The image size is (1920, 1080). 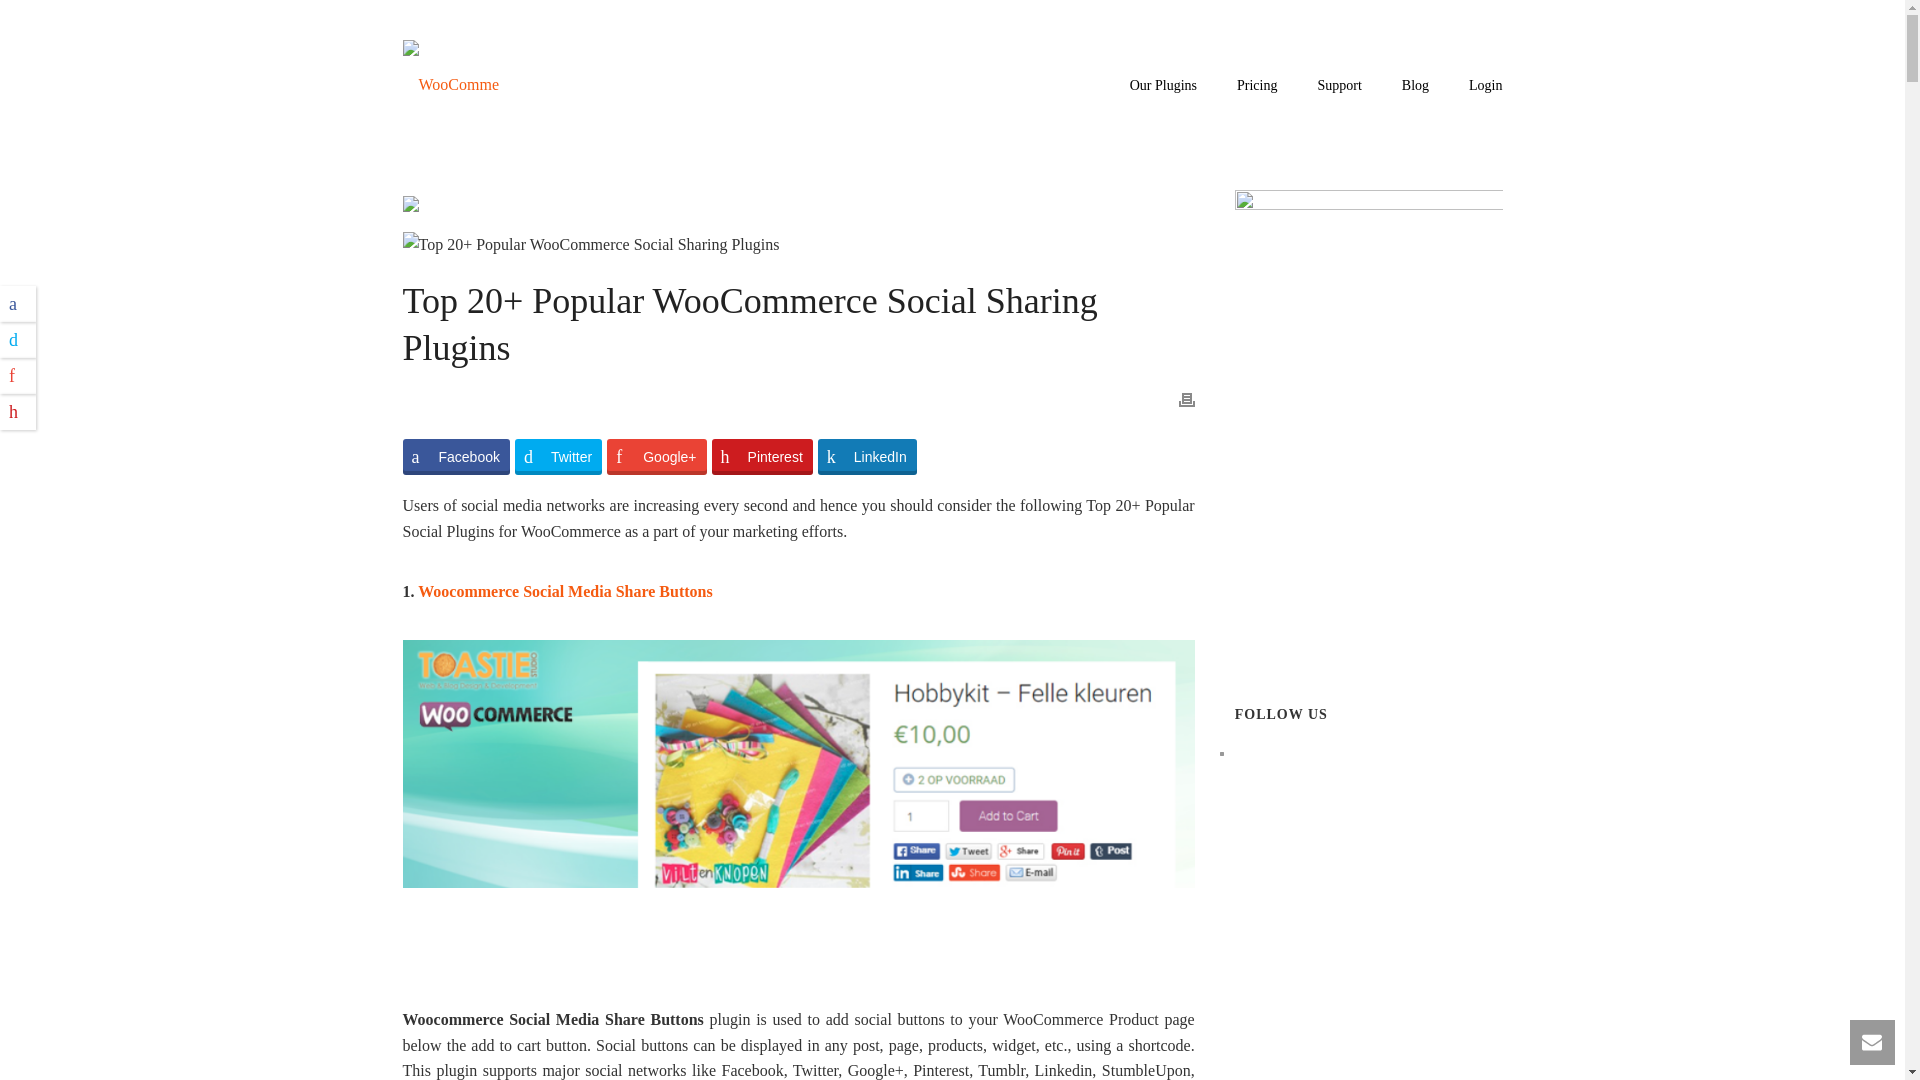 I want to click on Pricing, so click(x=1257, y=86).